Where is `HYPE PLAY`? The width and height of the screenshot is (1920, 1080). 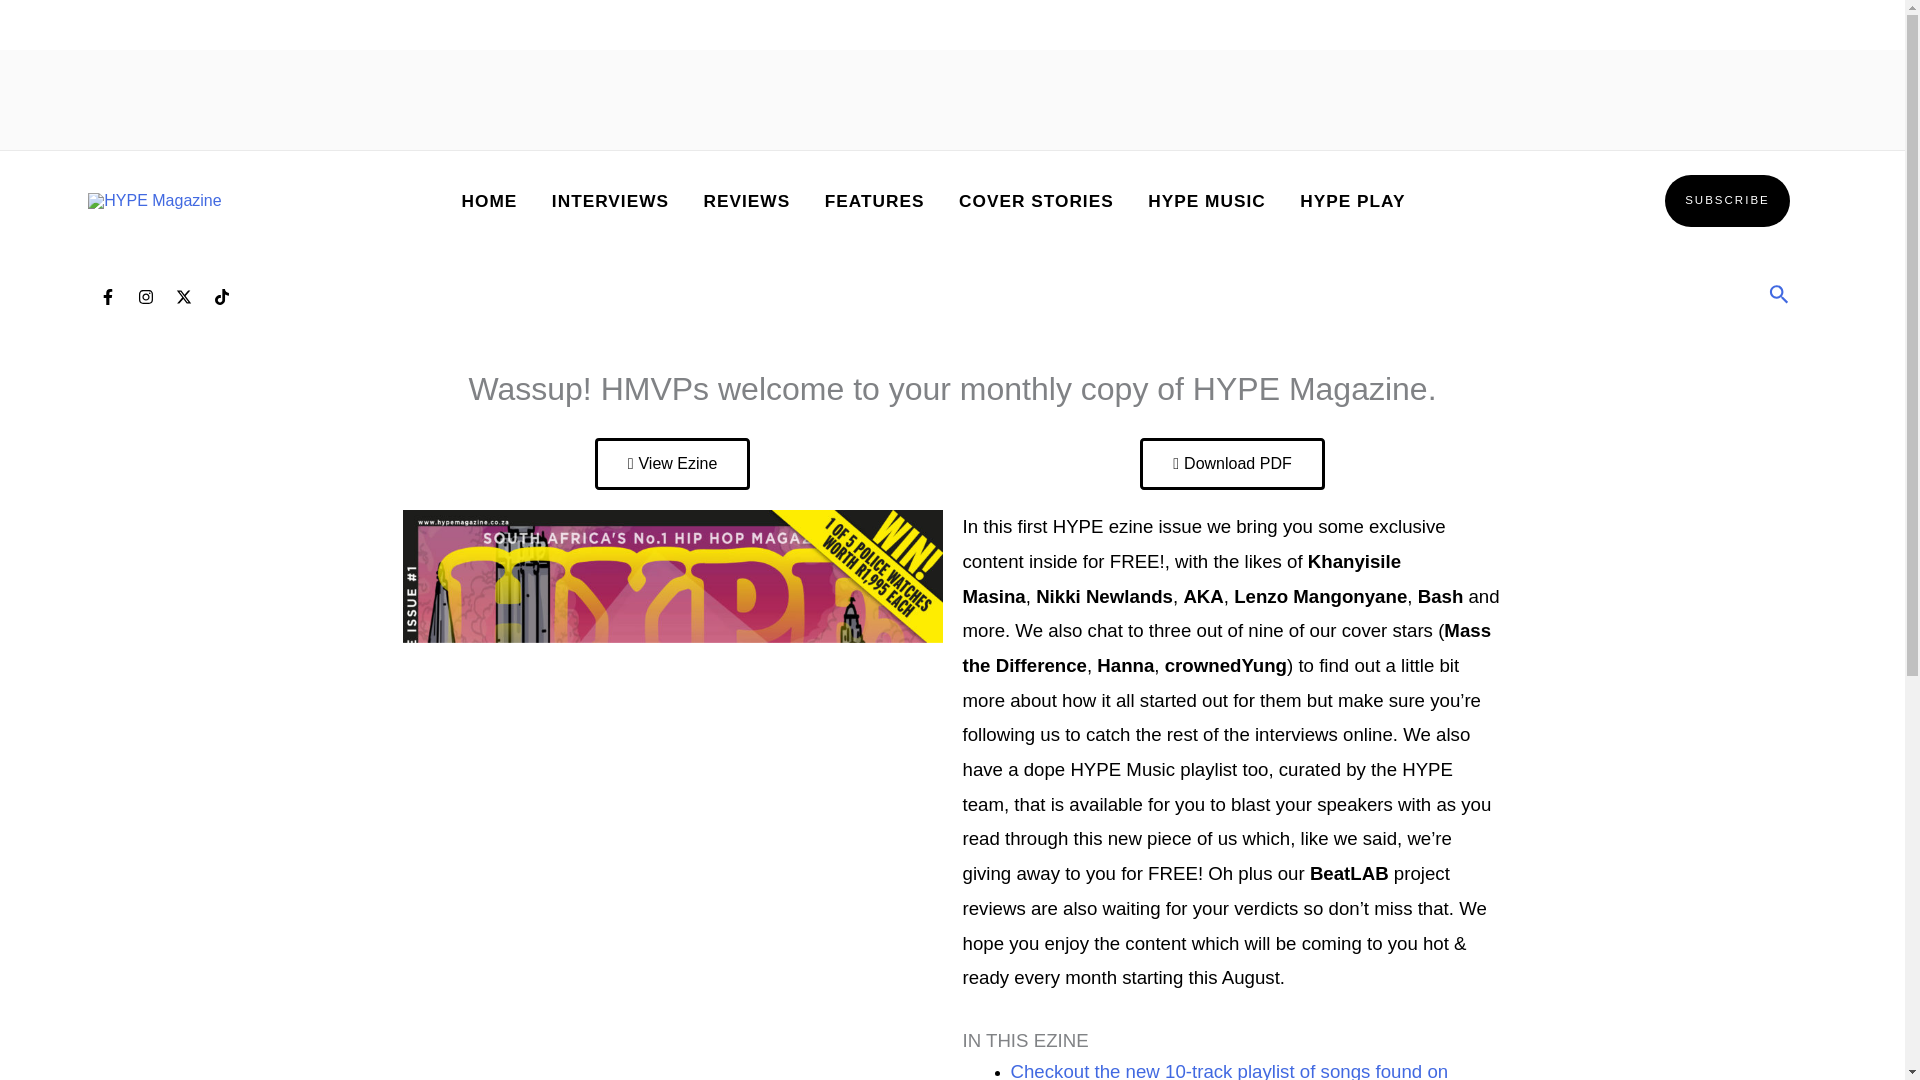
HYPE PLAY is located at coordinates (1352, 200).